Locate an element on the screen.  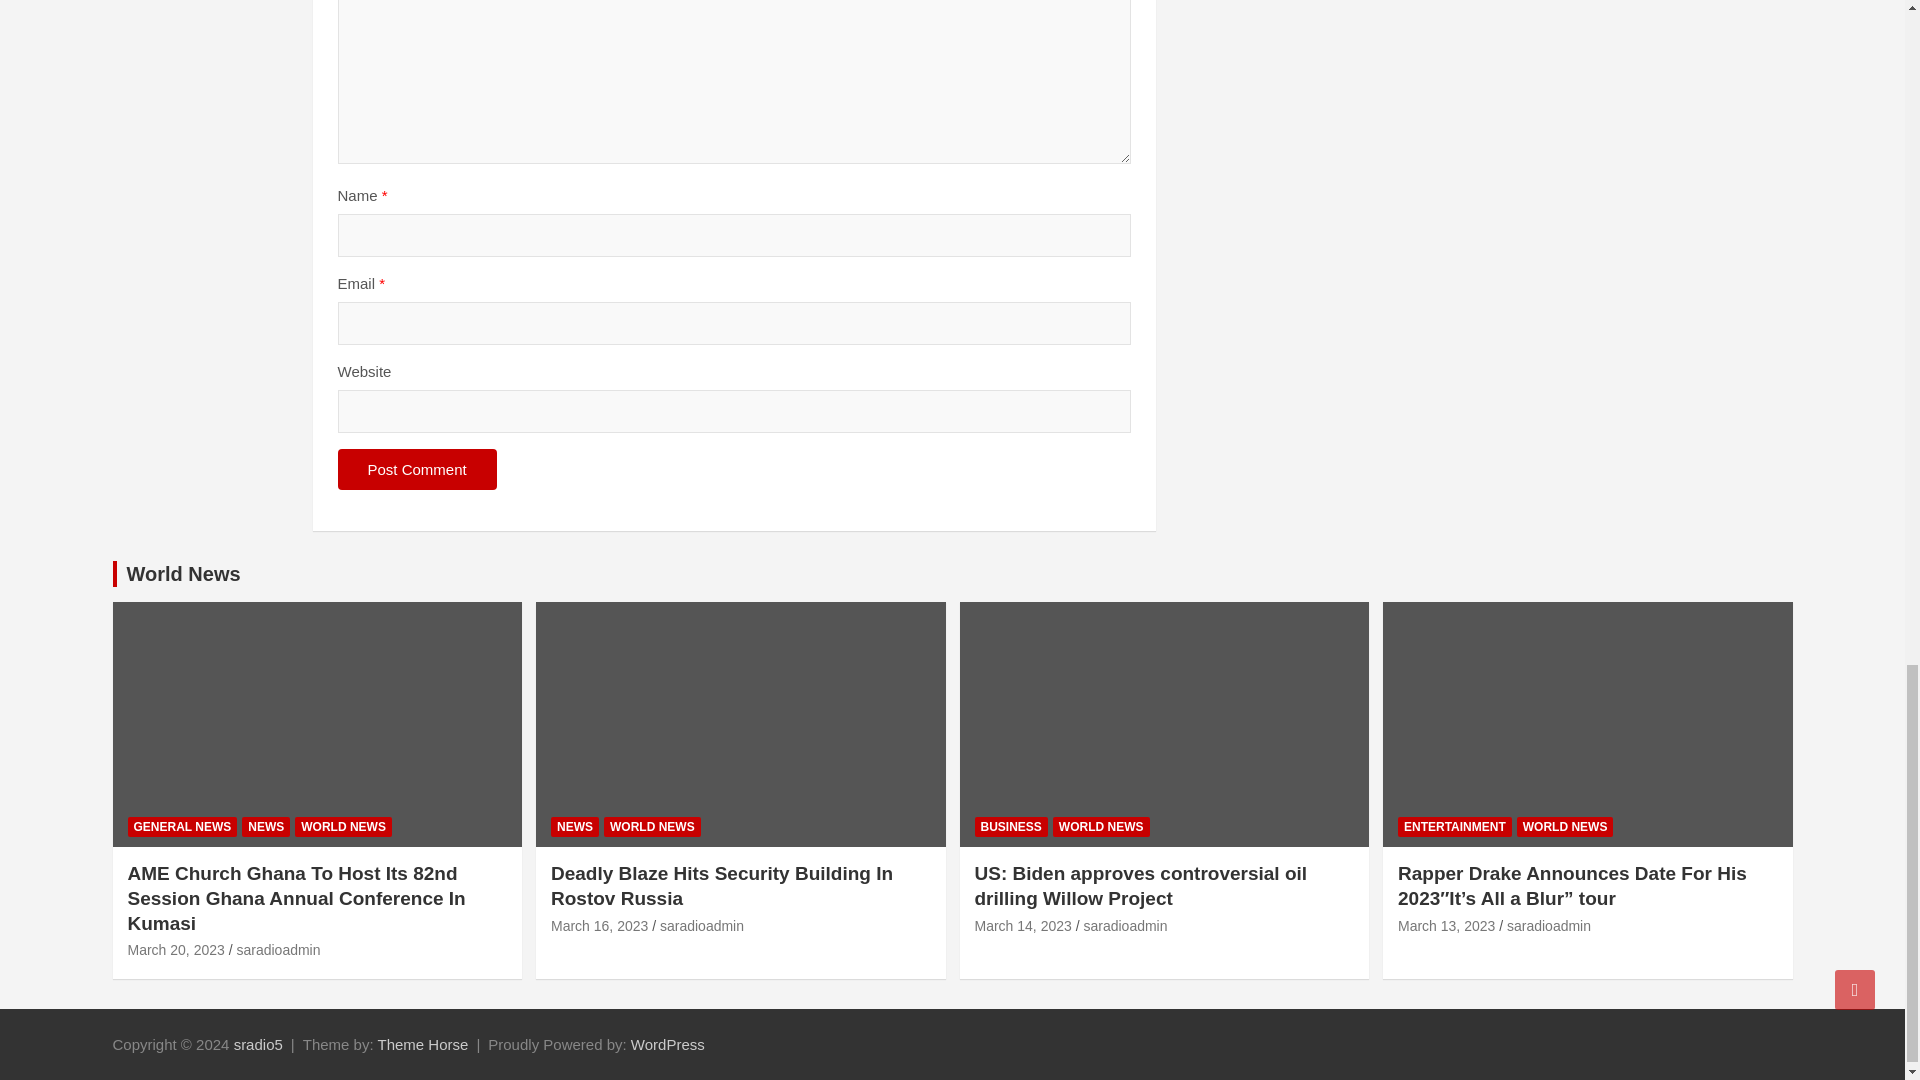
GENERAL NEWS is located at coordinates (183, 827).